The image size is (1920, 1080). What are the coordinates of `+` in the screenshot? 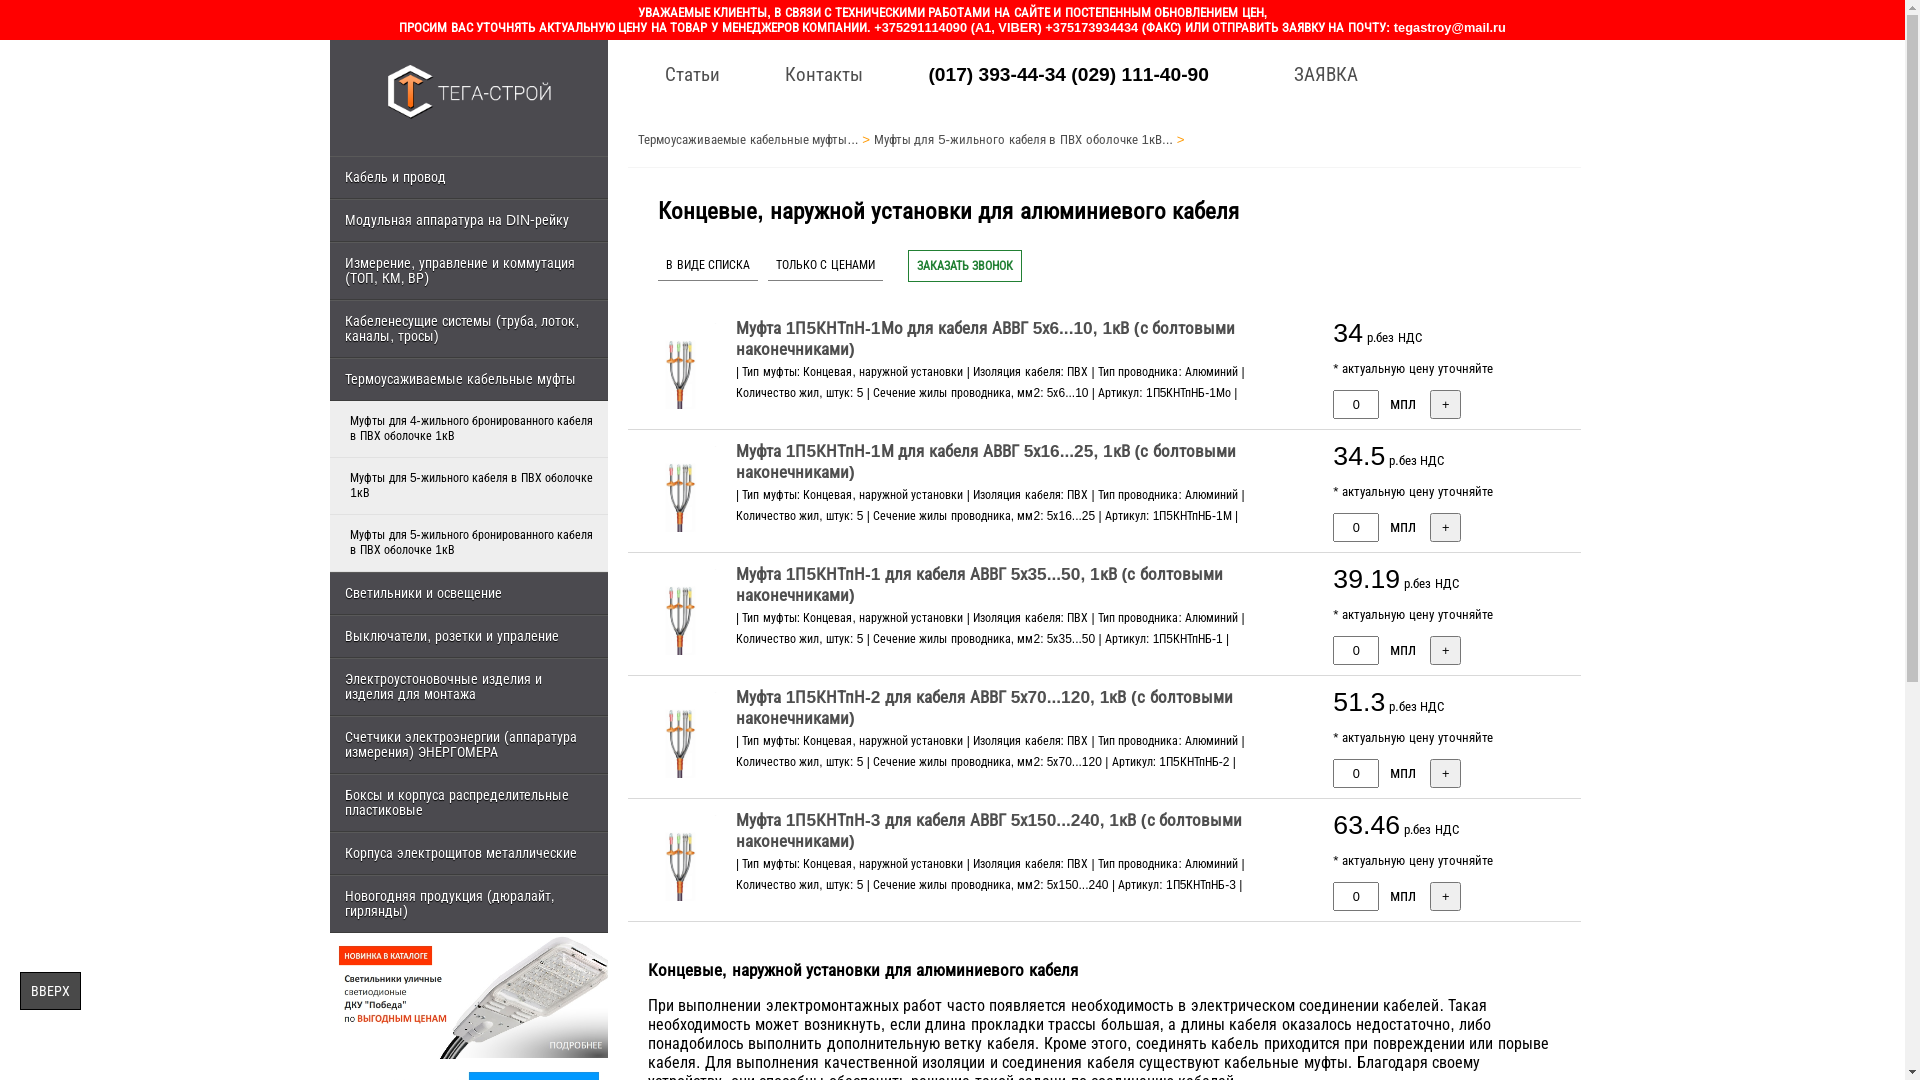 It's located at (1446, 528).